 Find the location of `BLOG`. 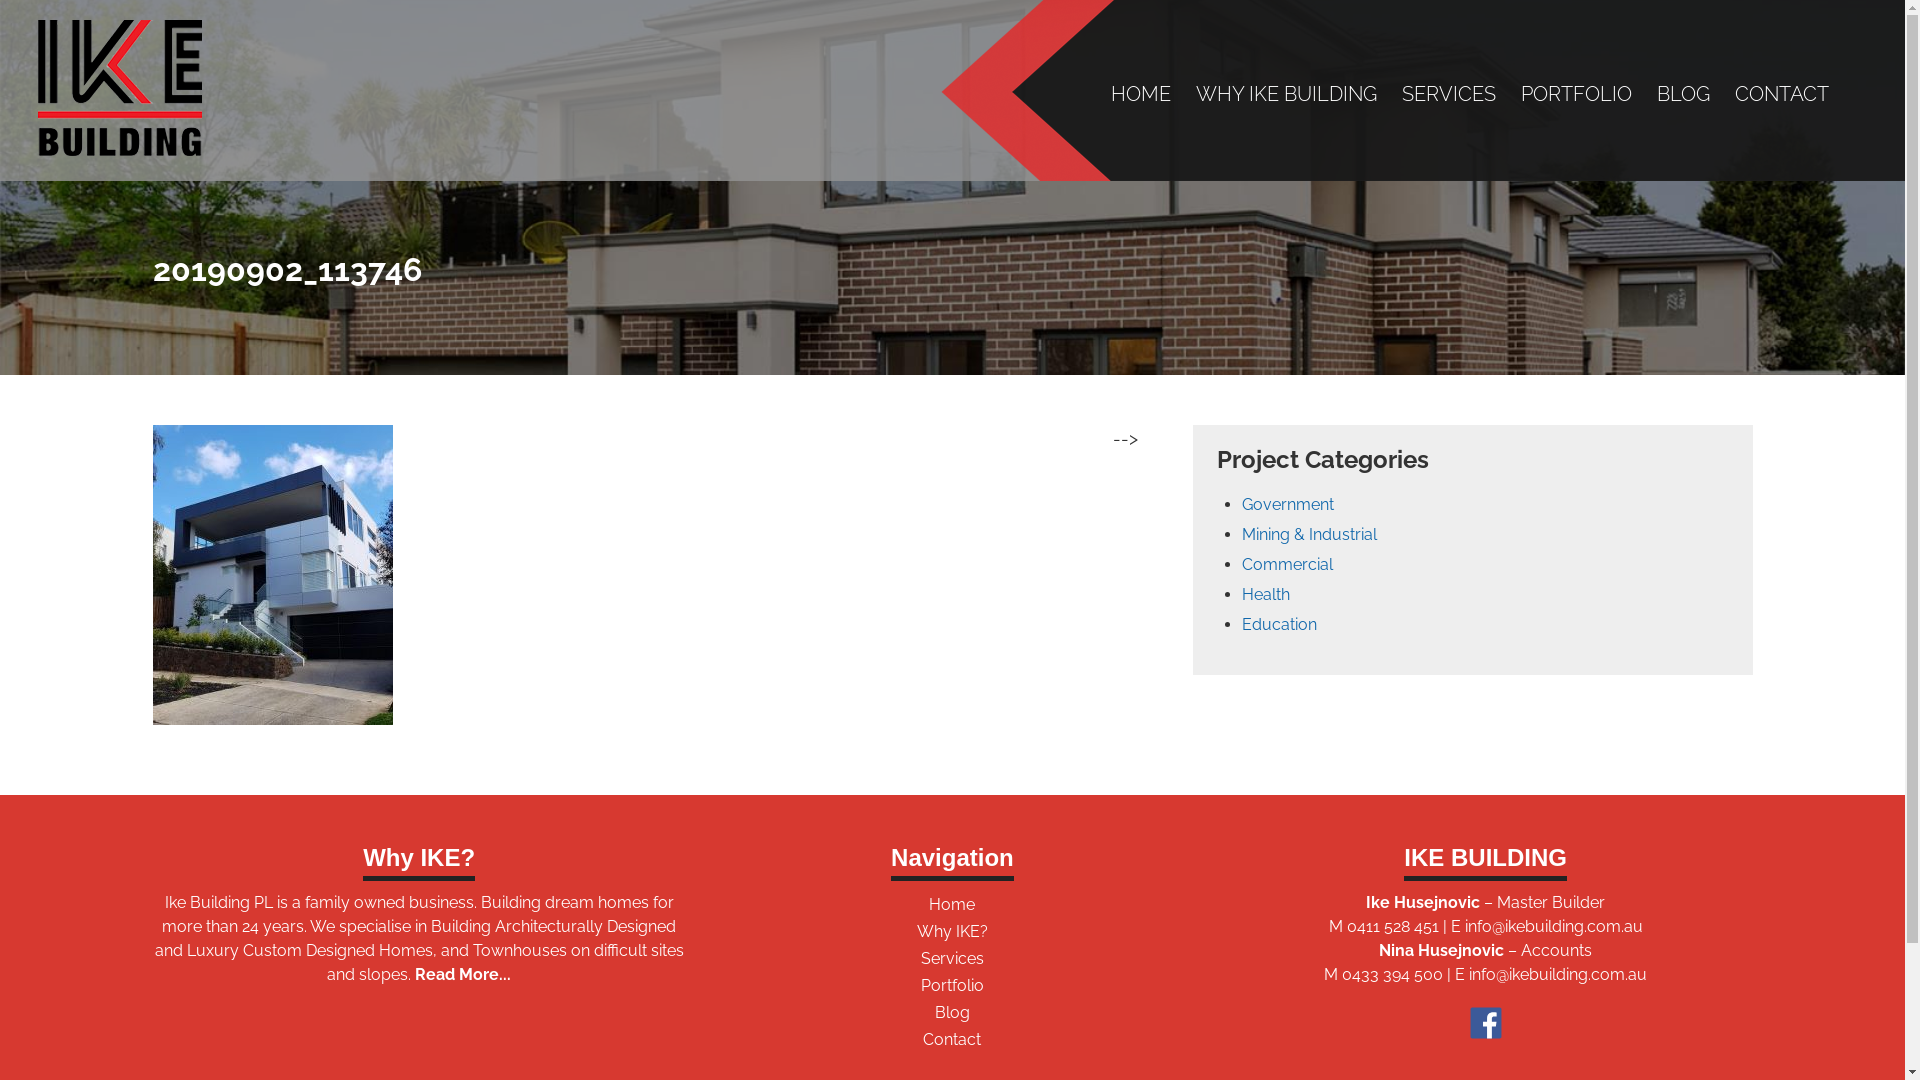

BLOG is located at coordinates (1684, 94).